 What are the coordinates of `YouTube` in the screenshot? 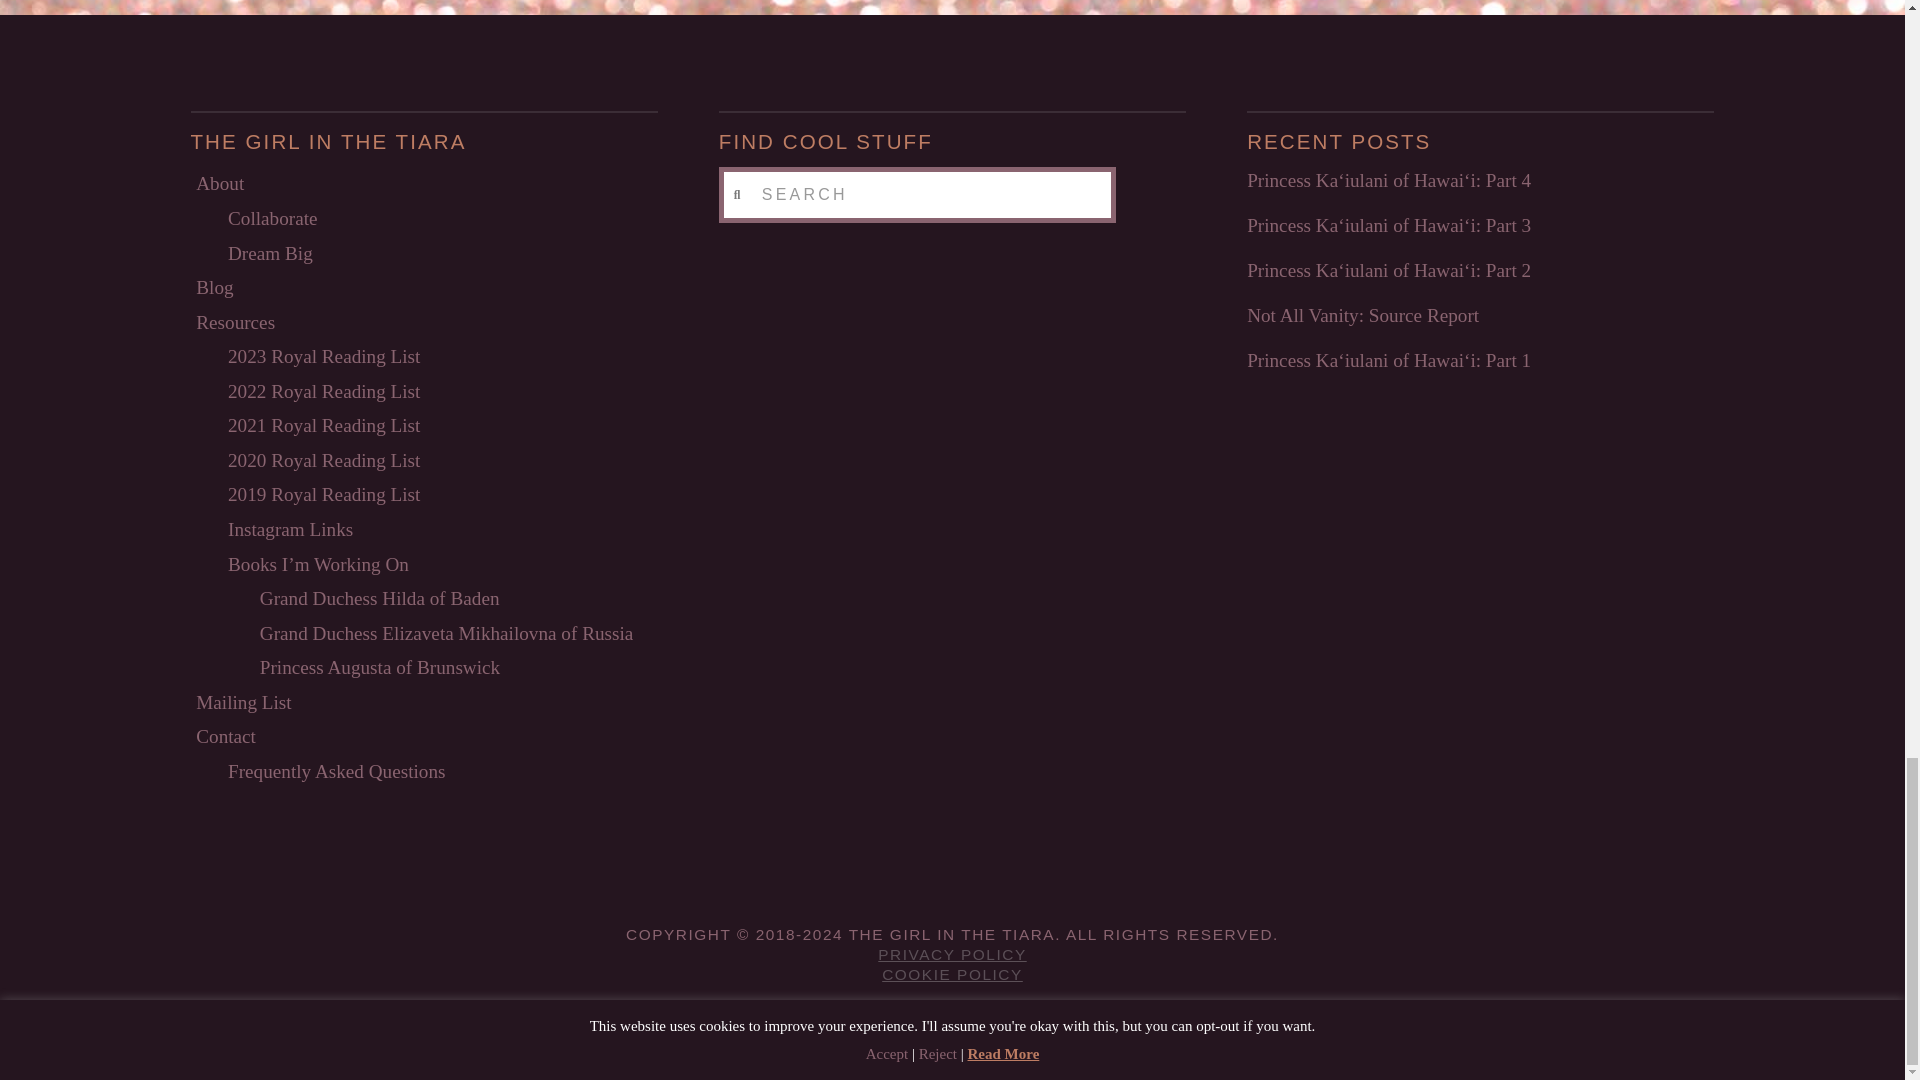 It's located at (1043, 1022).